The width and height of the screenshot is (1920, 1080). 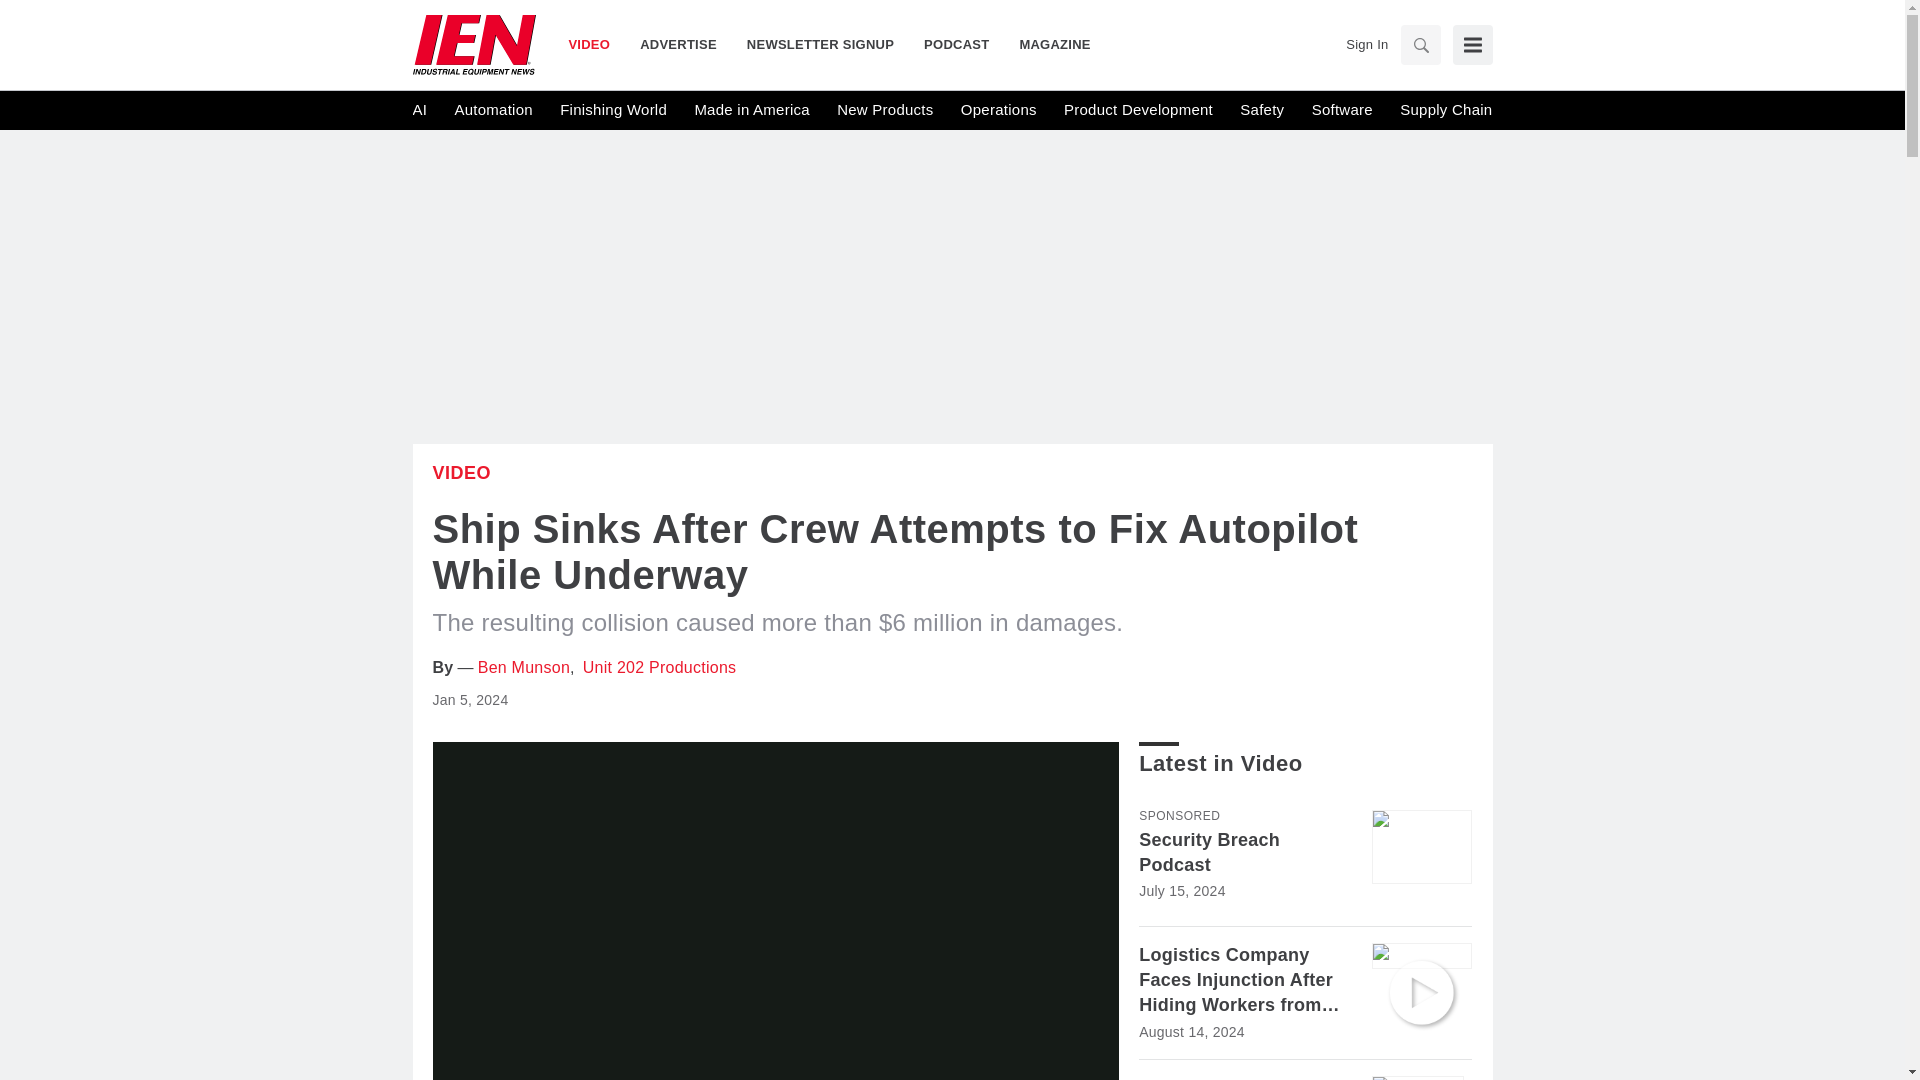 I want to click on Operations, so click(x=998, y=110).